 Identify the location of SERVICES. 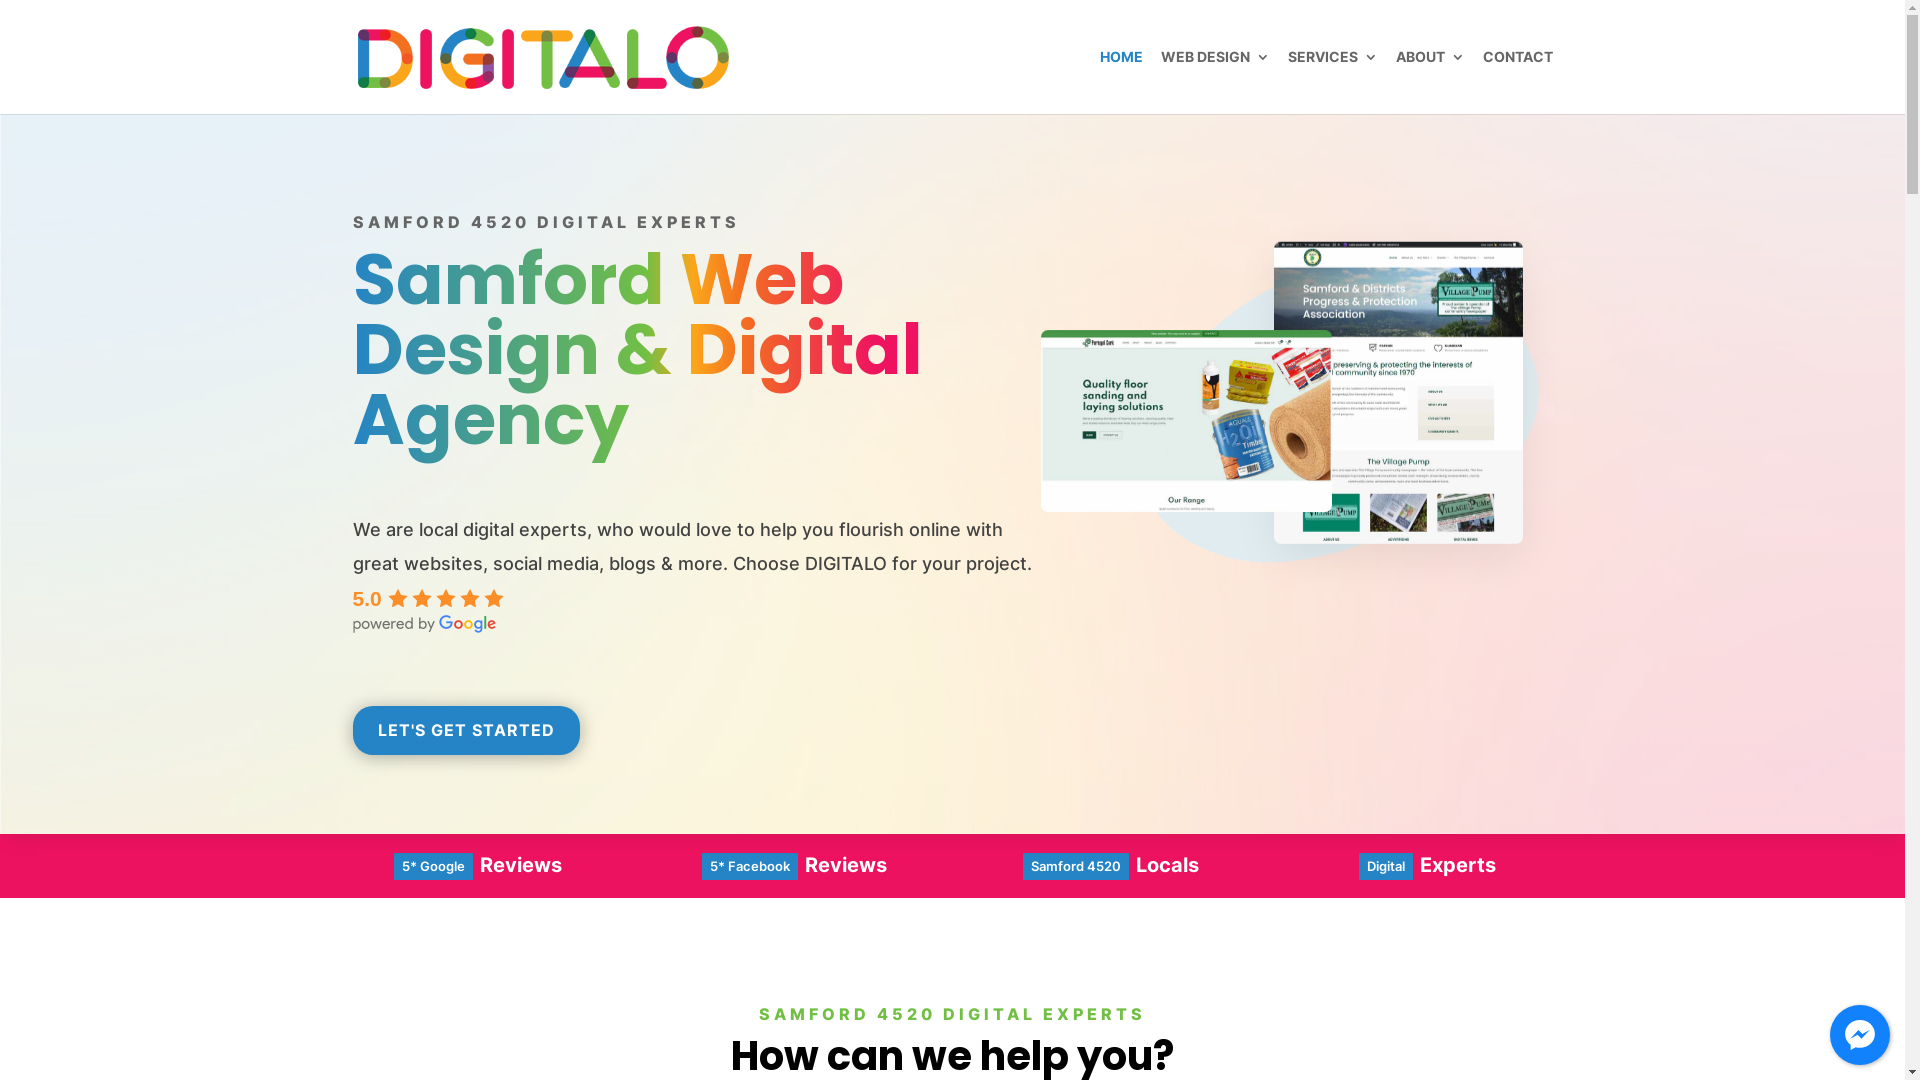
(1333, 82).